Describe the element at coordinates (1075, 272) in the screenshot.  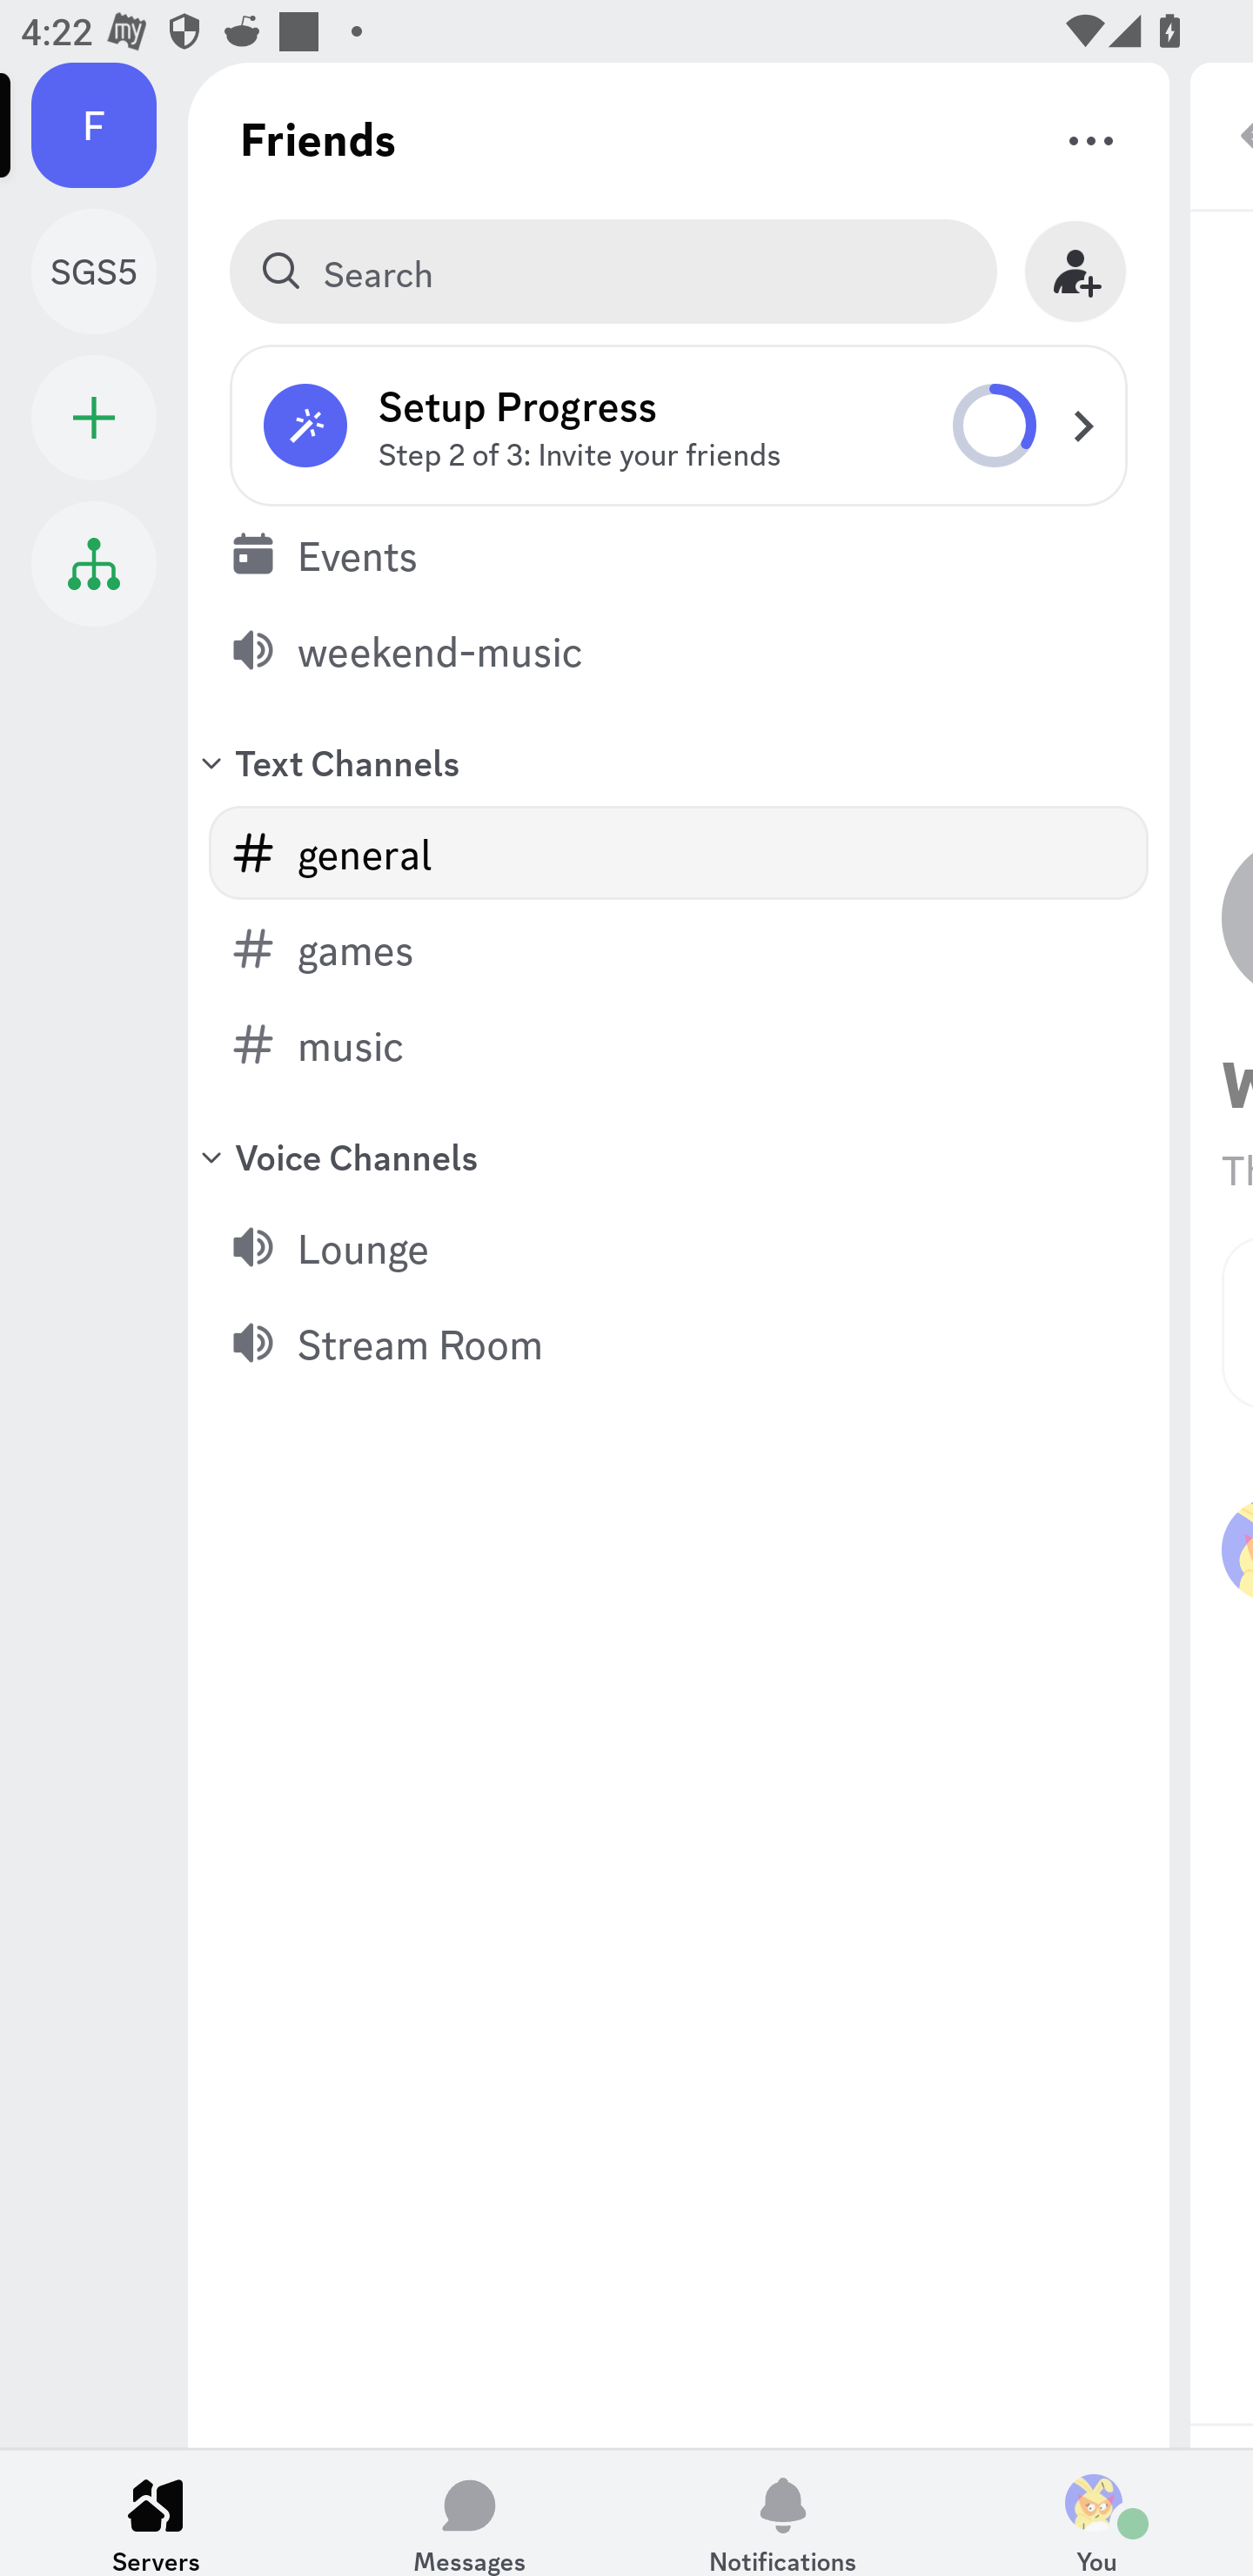
I see `Invite` at that location.